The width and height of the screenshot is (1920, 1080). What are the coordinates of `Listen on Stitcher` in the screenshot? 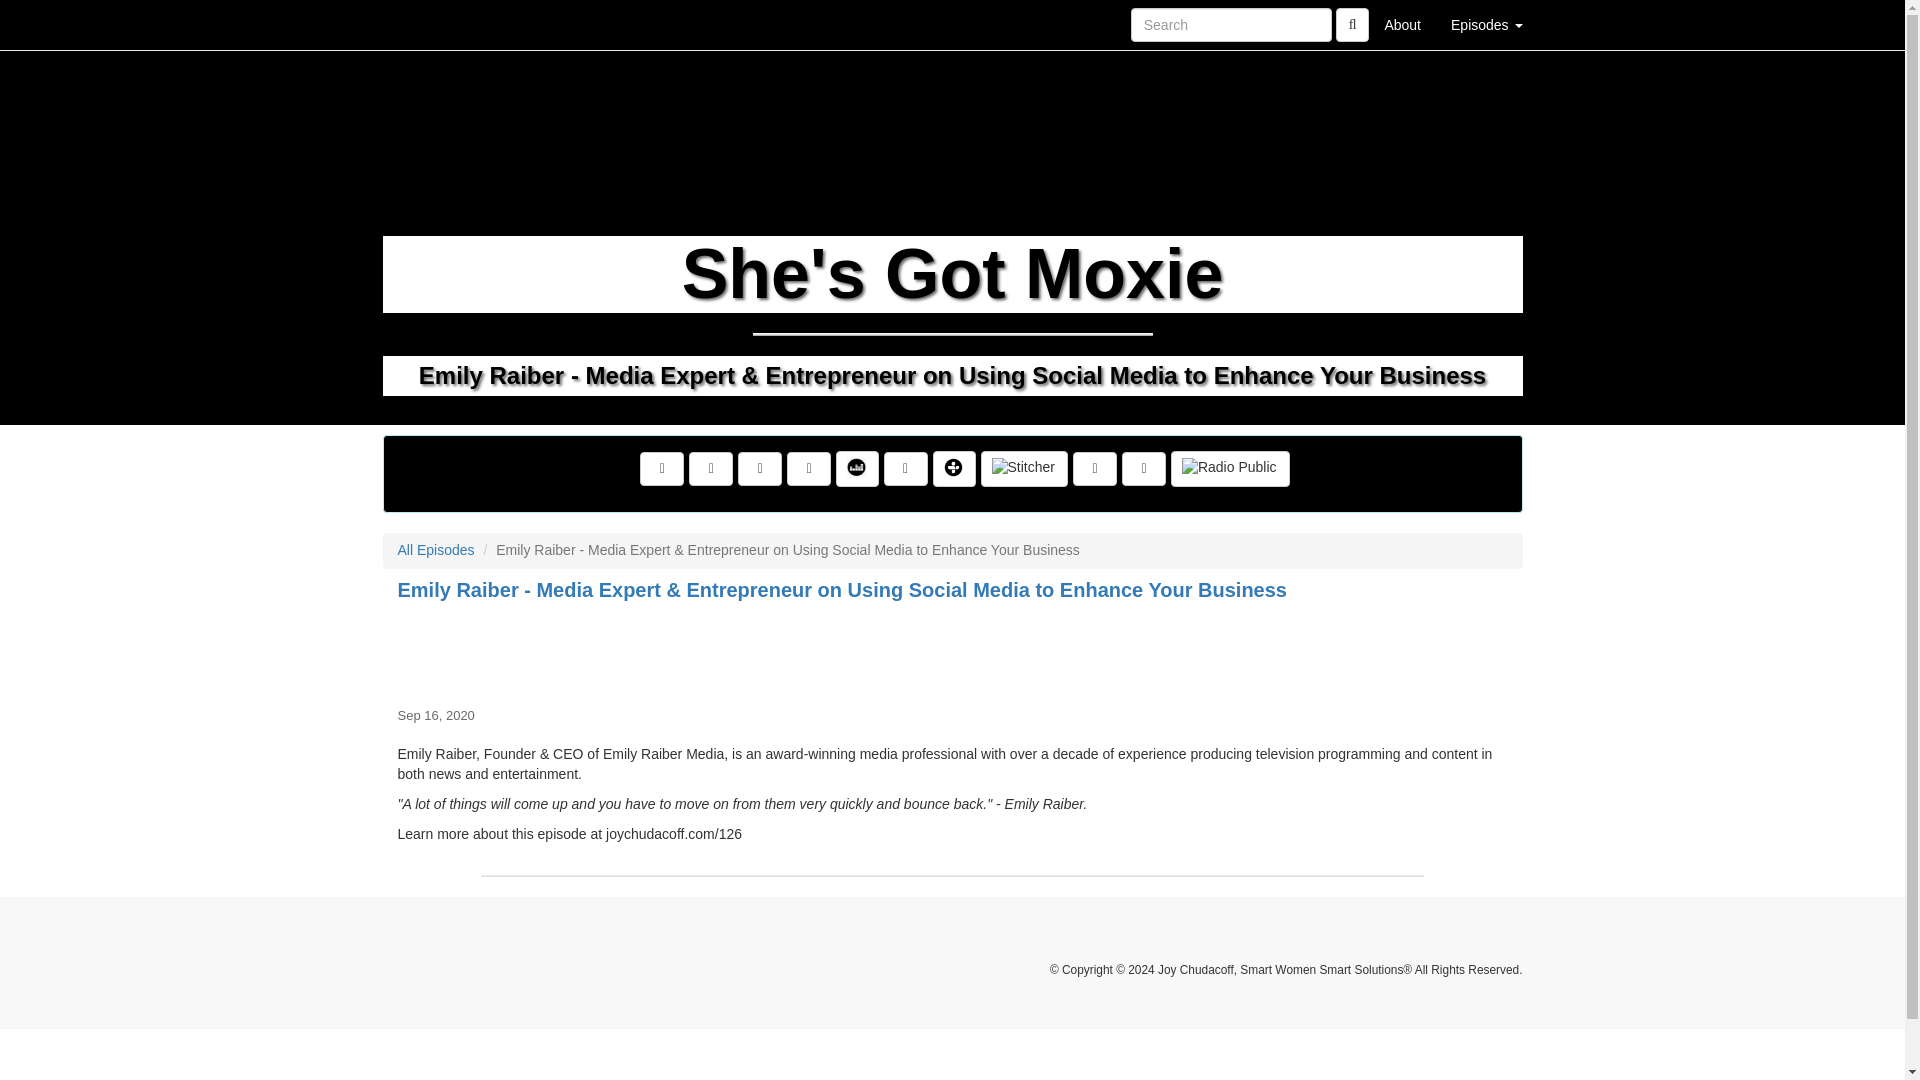 It's located at (1023, 469).